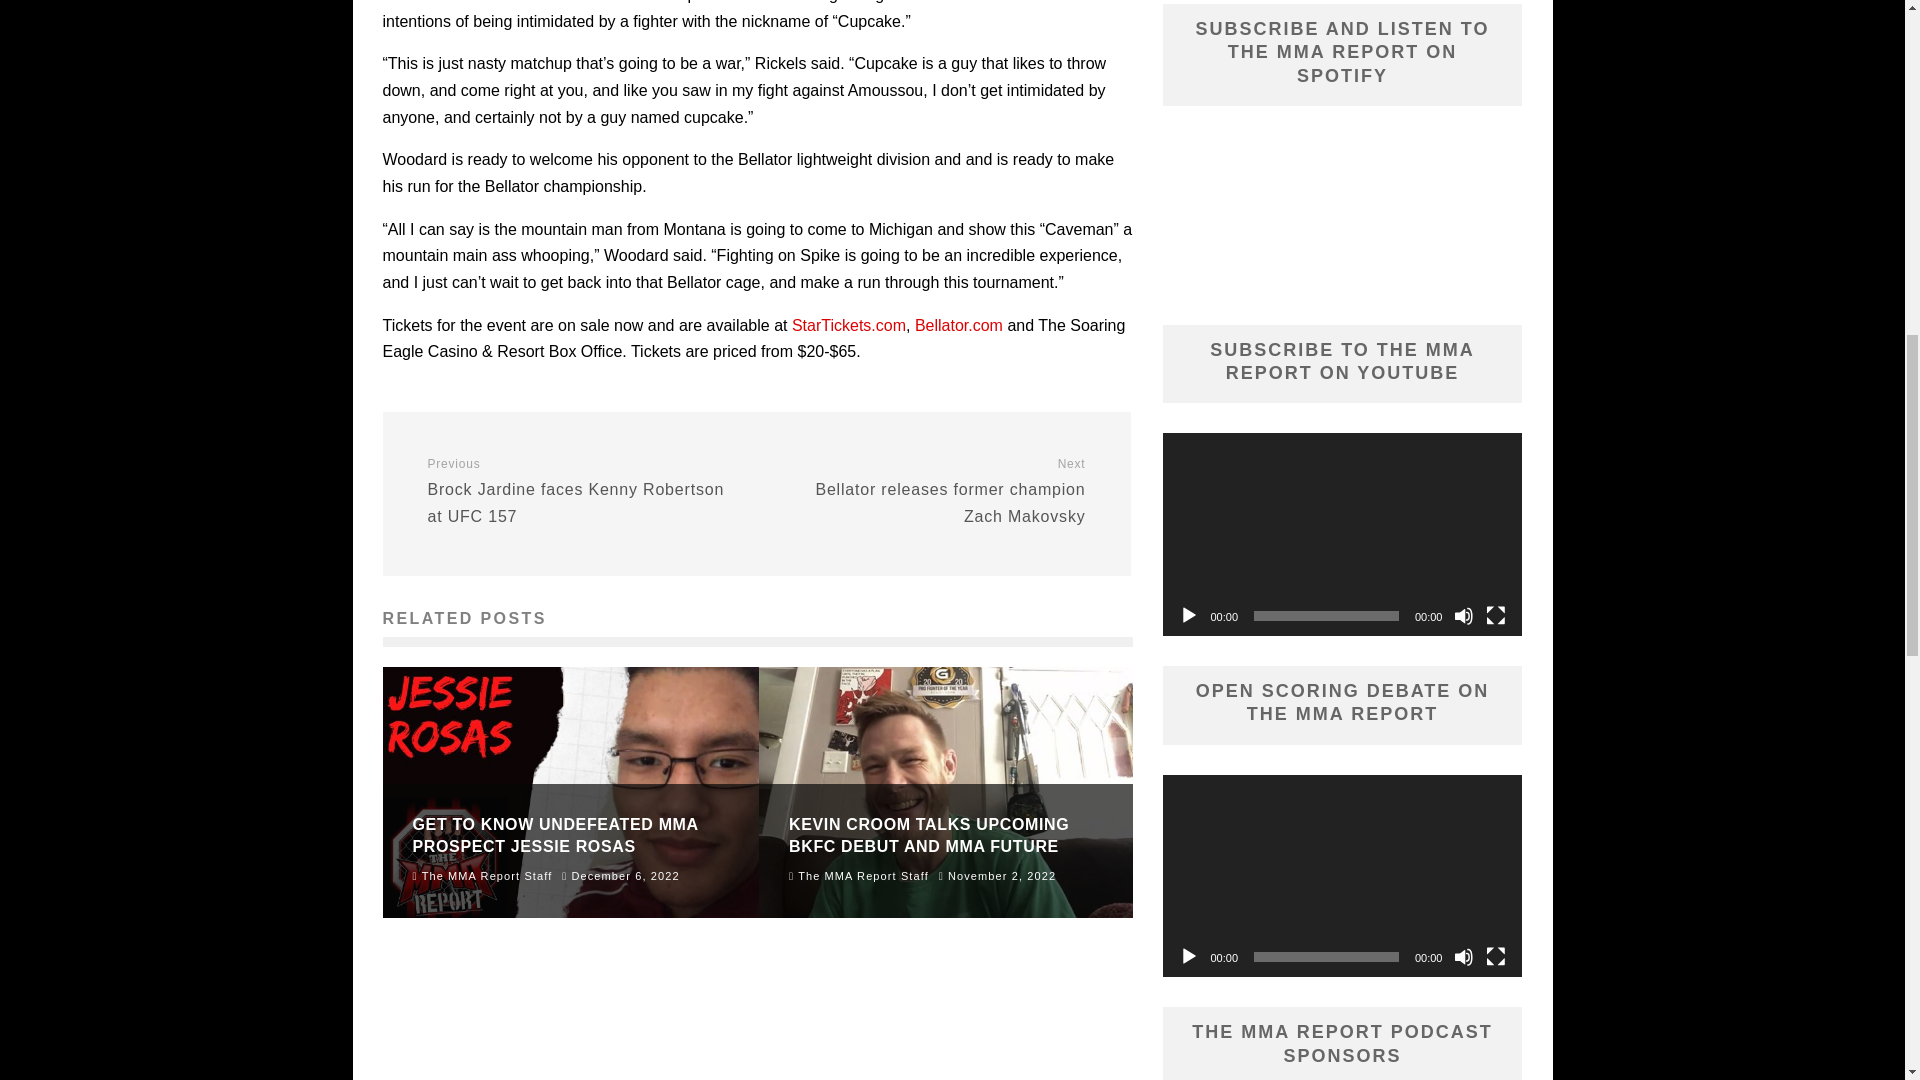 This screenshot has height=1080, width=1920. Describe the element at coordinates (928, 490) in the screenshot. I see `The MMA Report Staff` at that location.